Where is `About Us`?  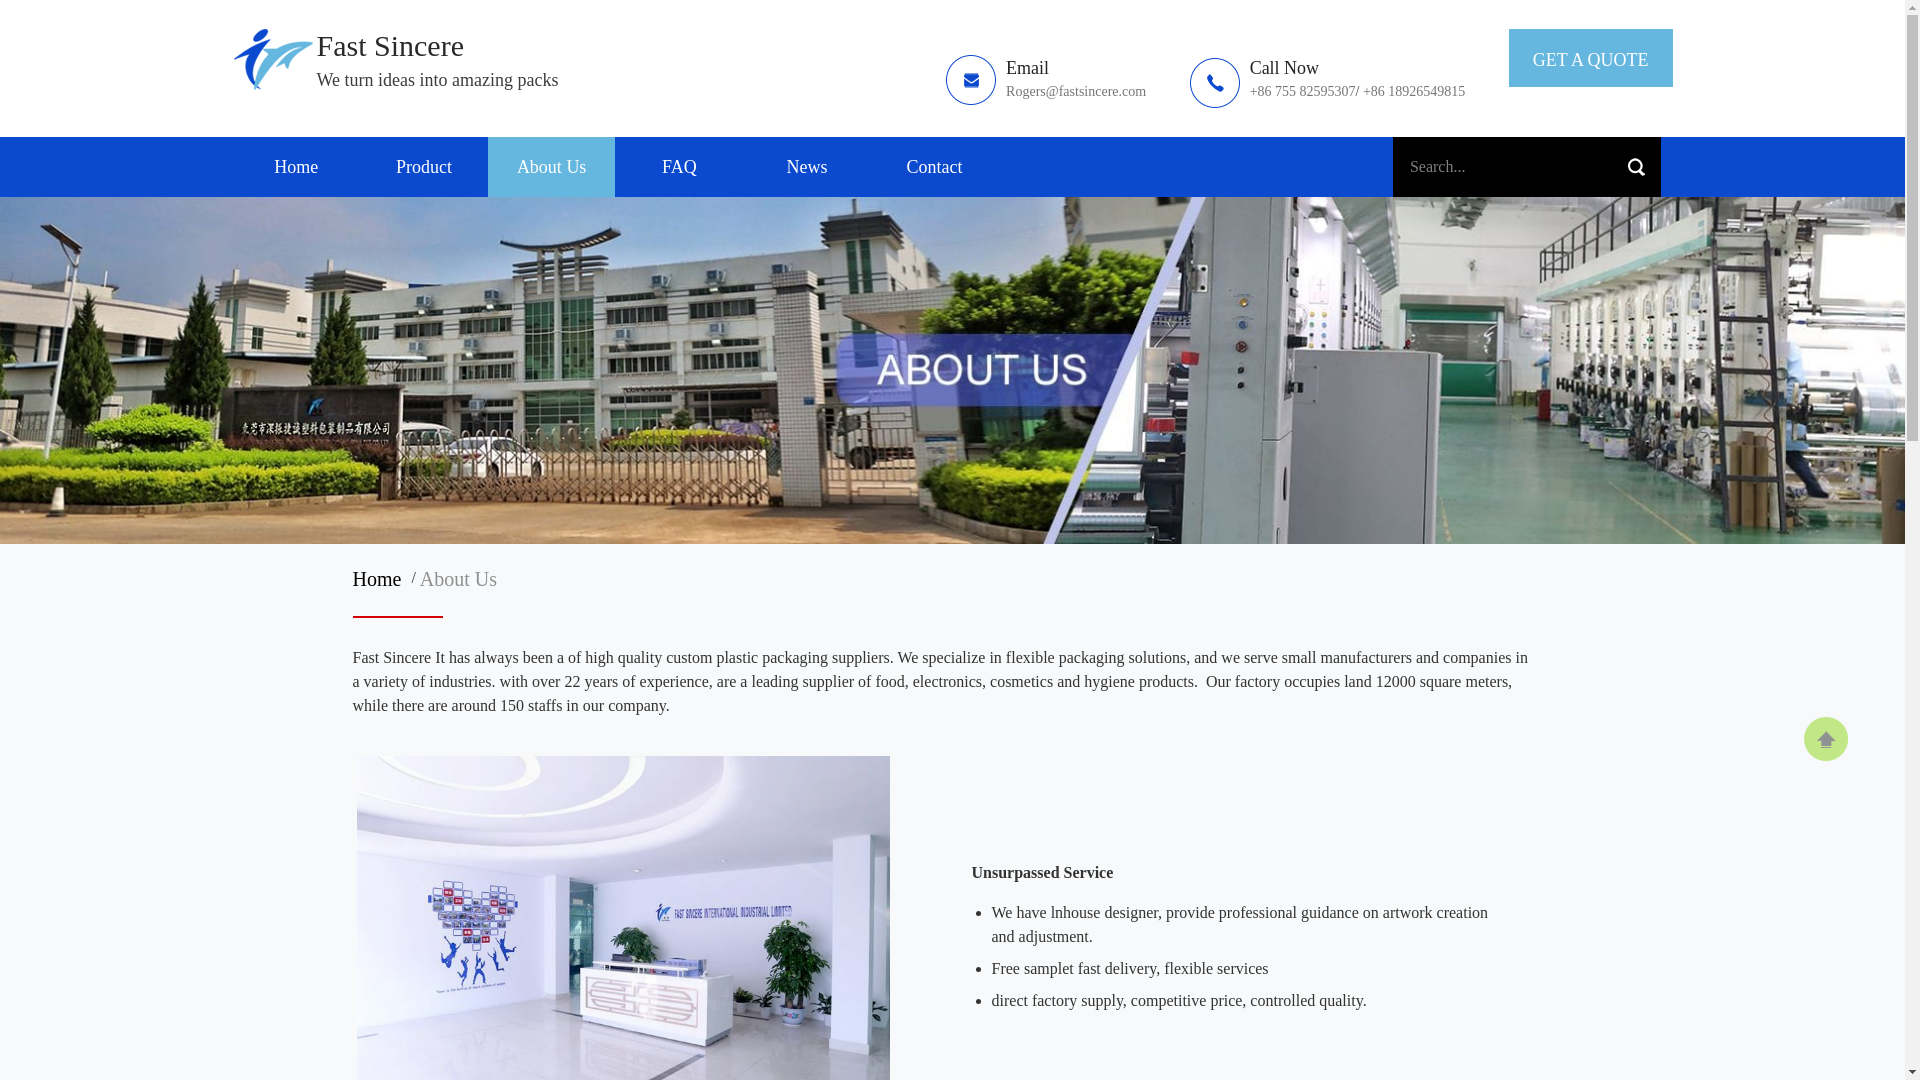
About Us is located at coordinates (458, 578).